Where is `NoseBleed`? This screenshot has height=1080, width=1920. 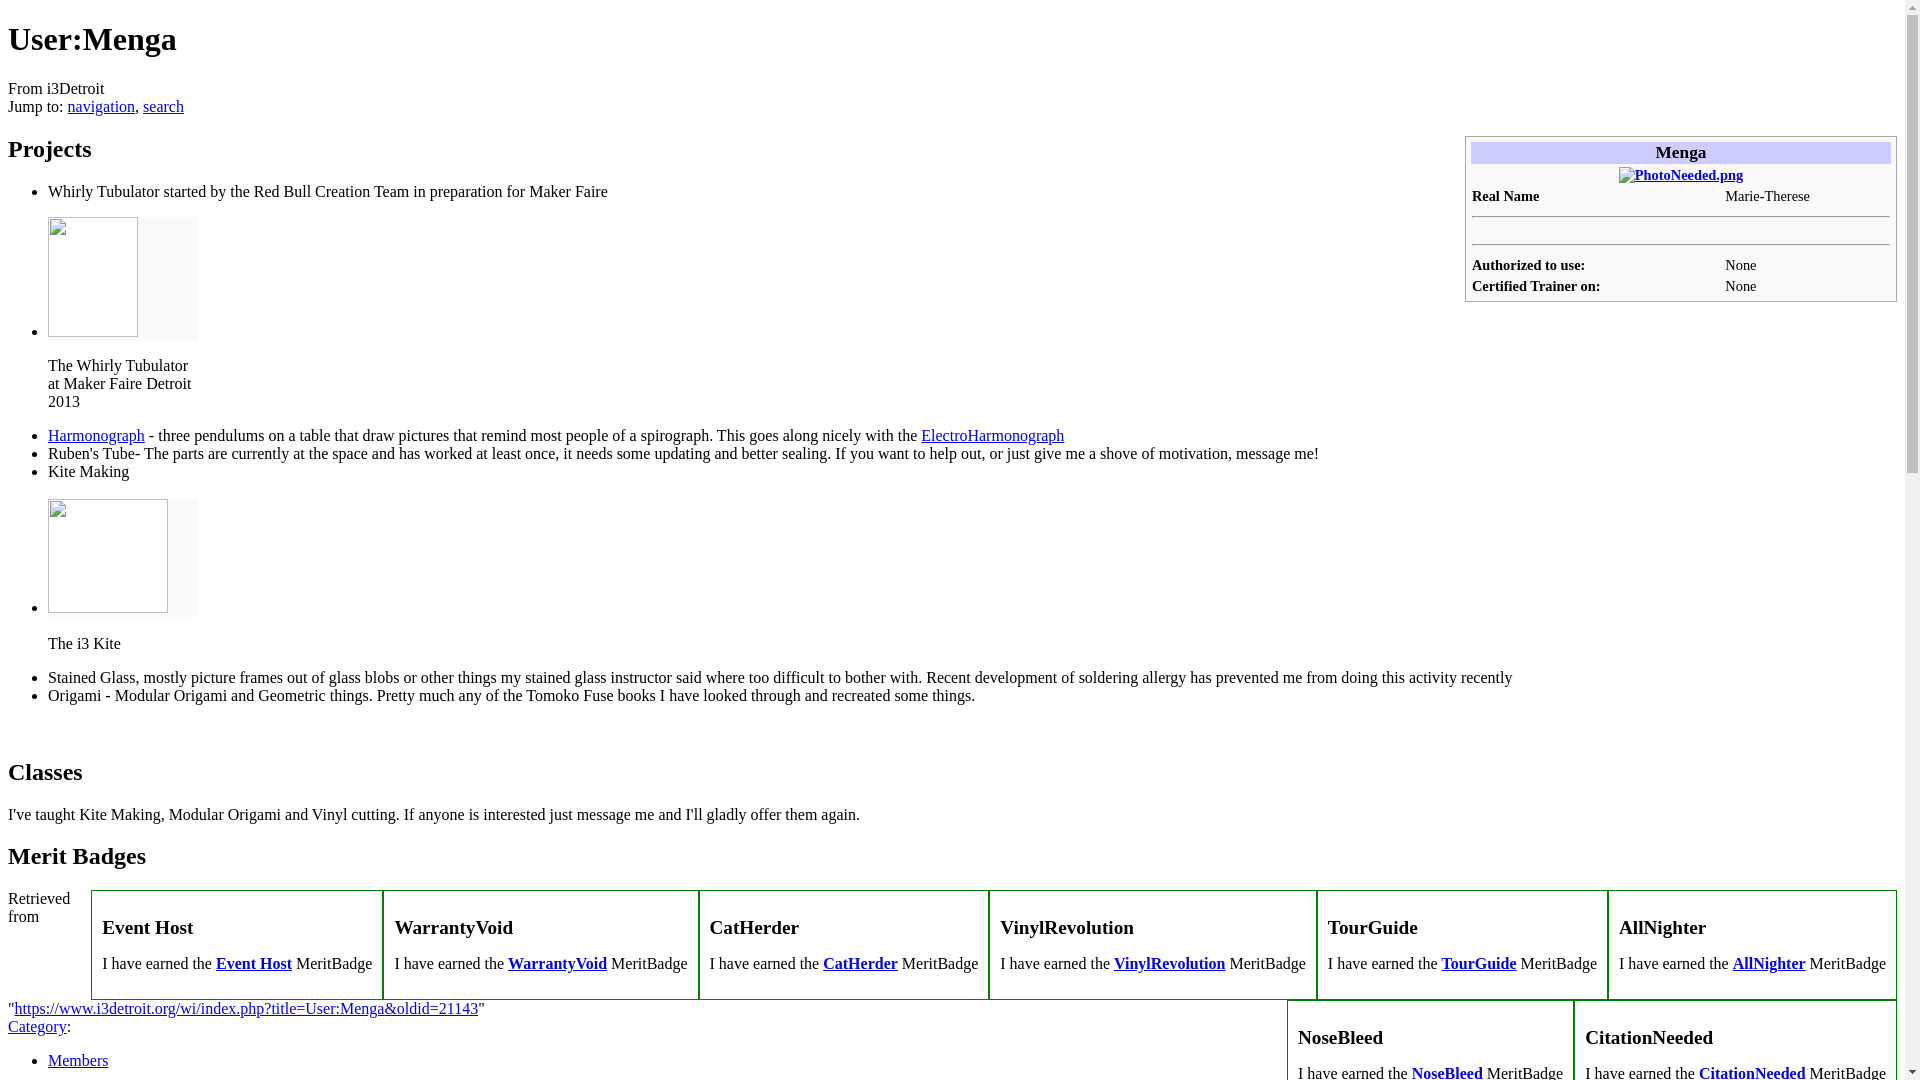
NoseBleed is located at coordinates (1446, 1072).